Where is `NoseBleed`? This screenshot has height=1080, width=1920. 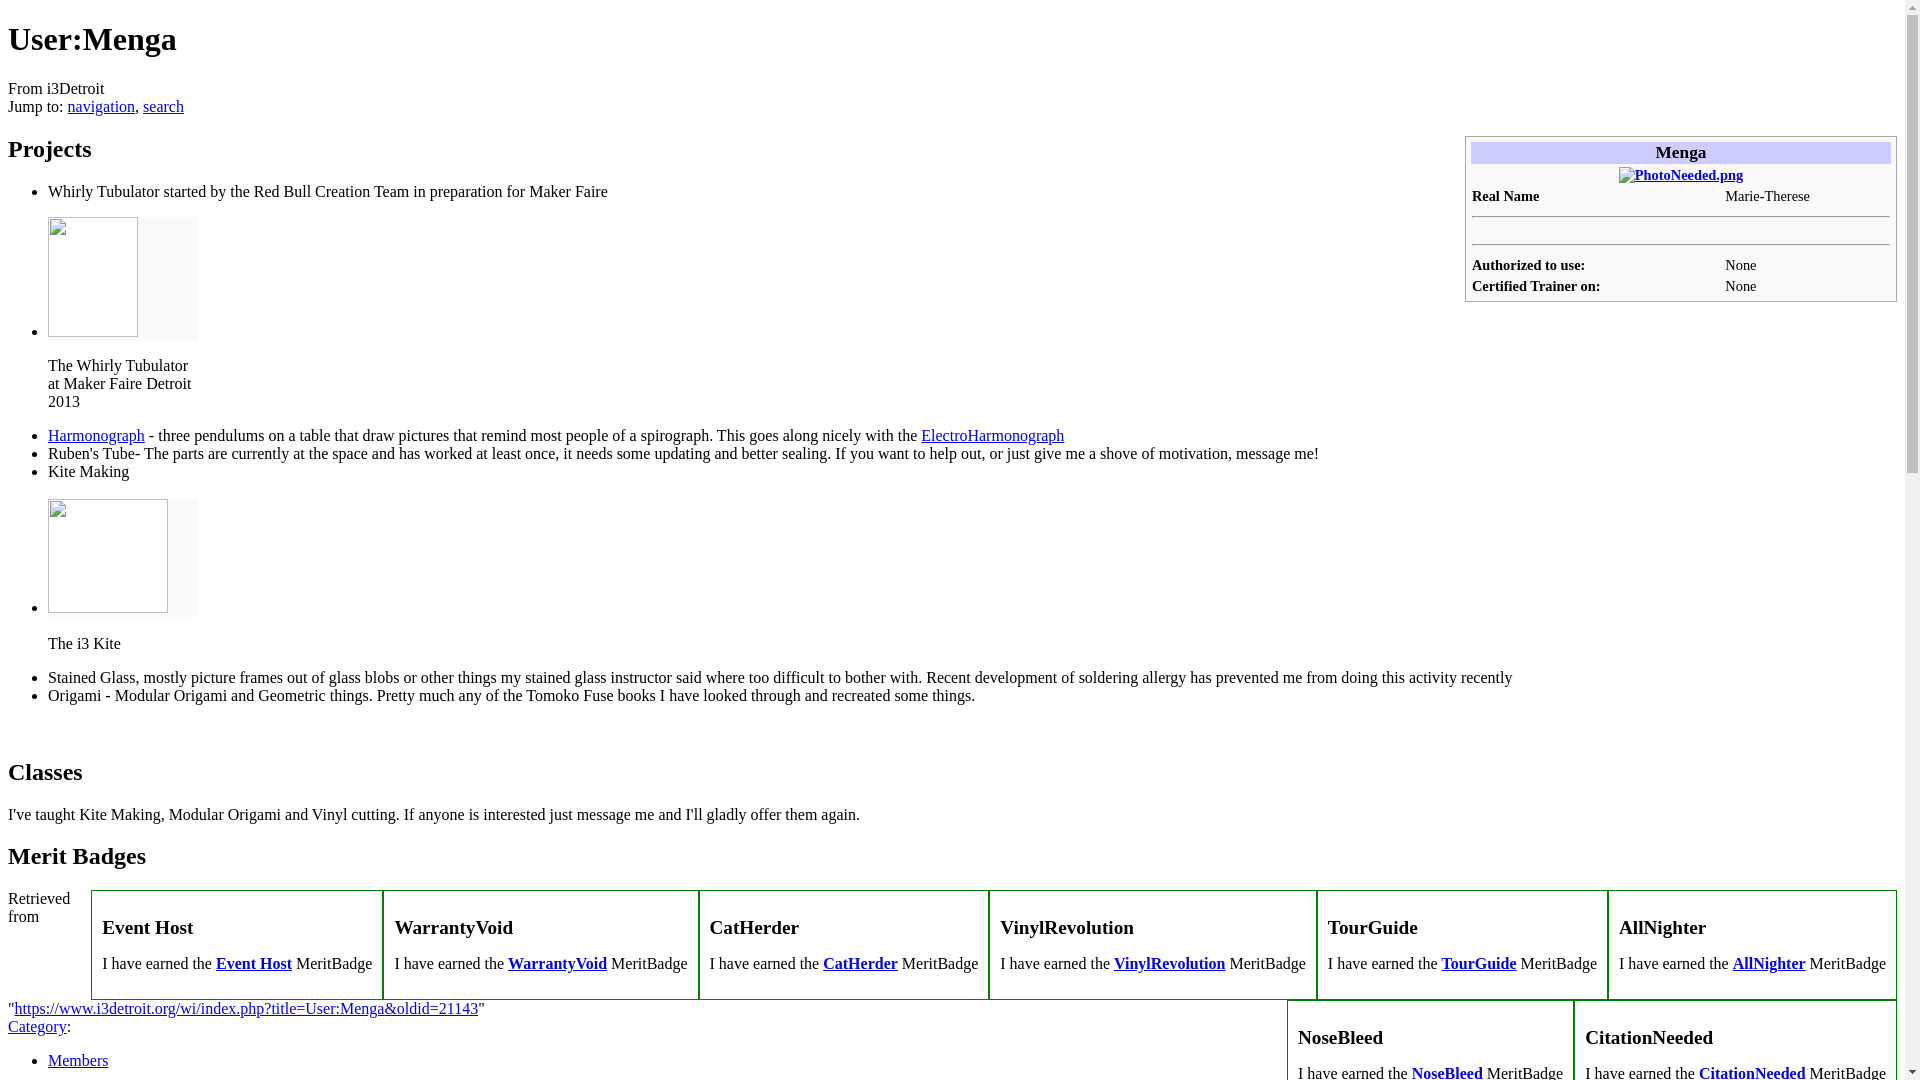
NoseBleed is located at coordinates (1446, 1072).